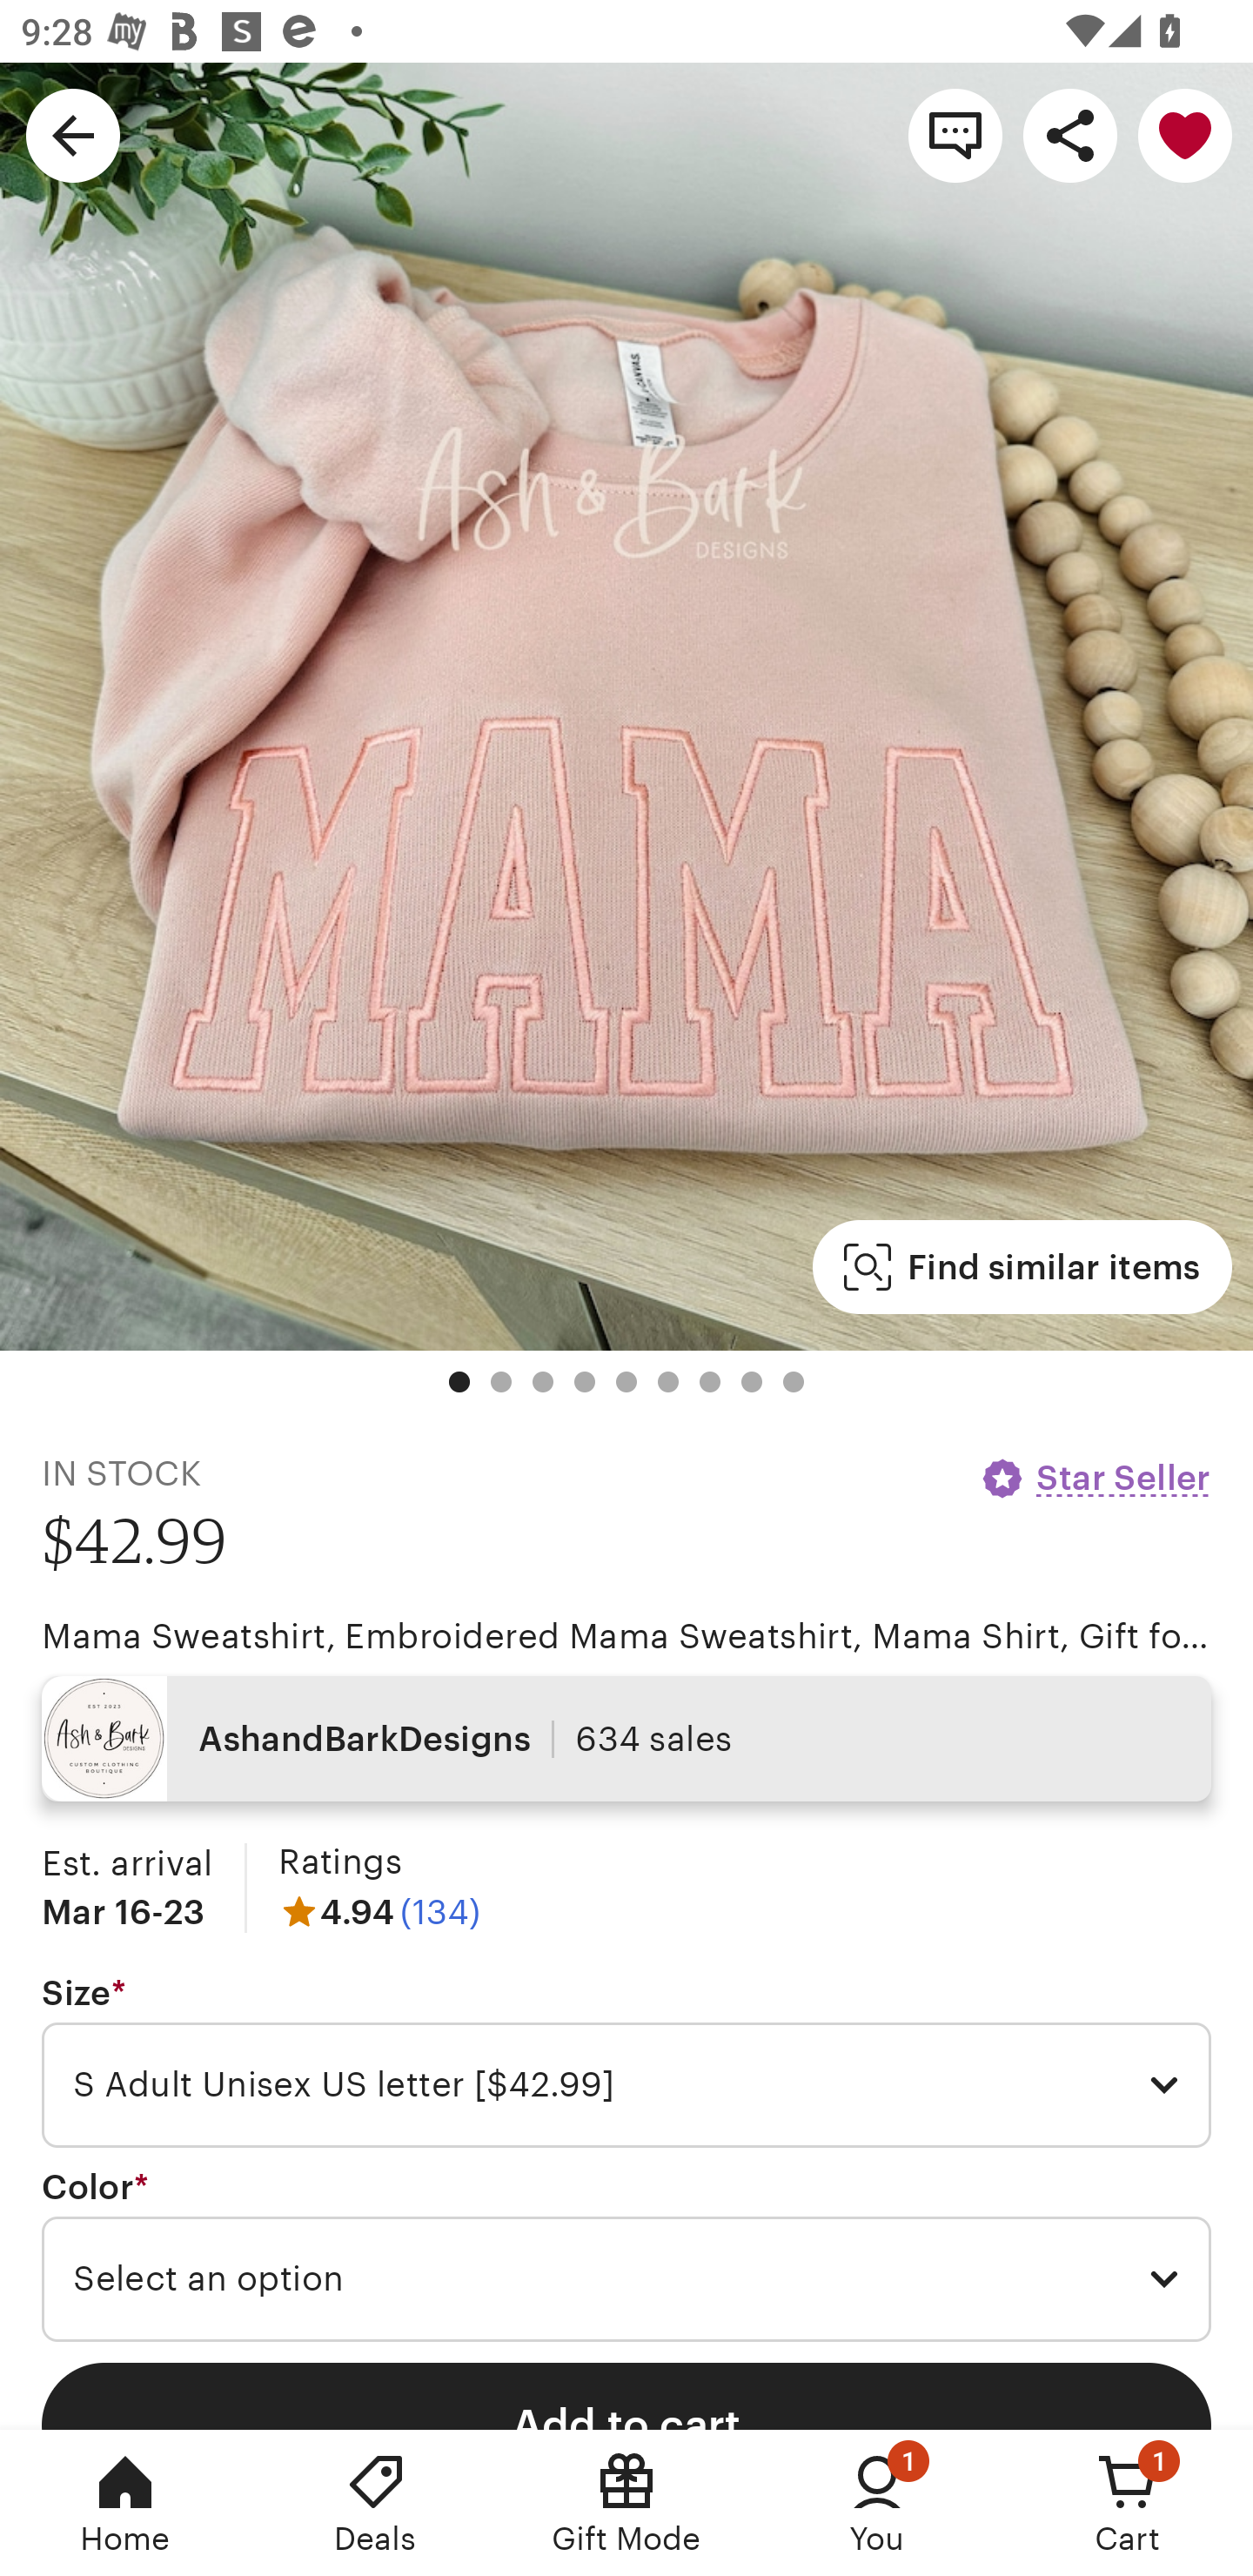 The width and height of the screenshot is (1253, 2576). What do you see at coordinates (1070, 134) in the screenshot?
I see `Share` at bounding box center [1070, 134].